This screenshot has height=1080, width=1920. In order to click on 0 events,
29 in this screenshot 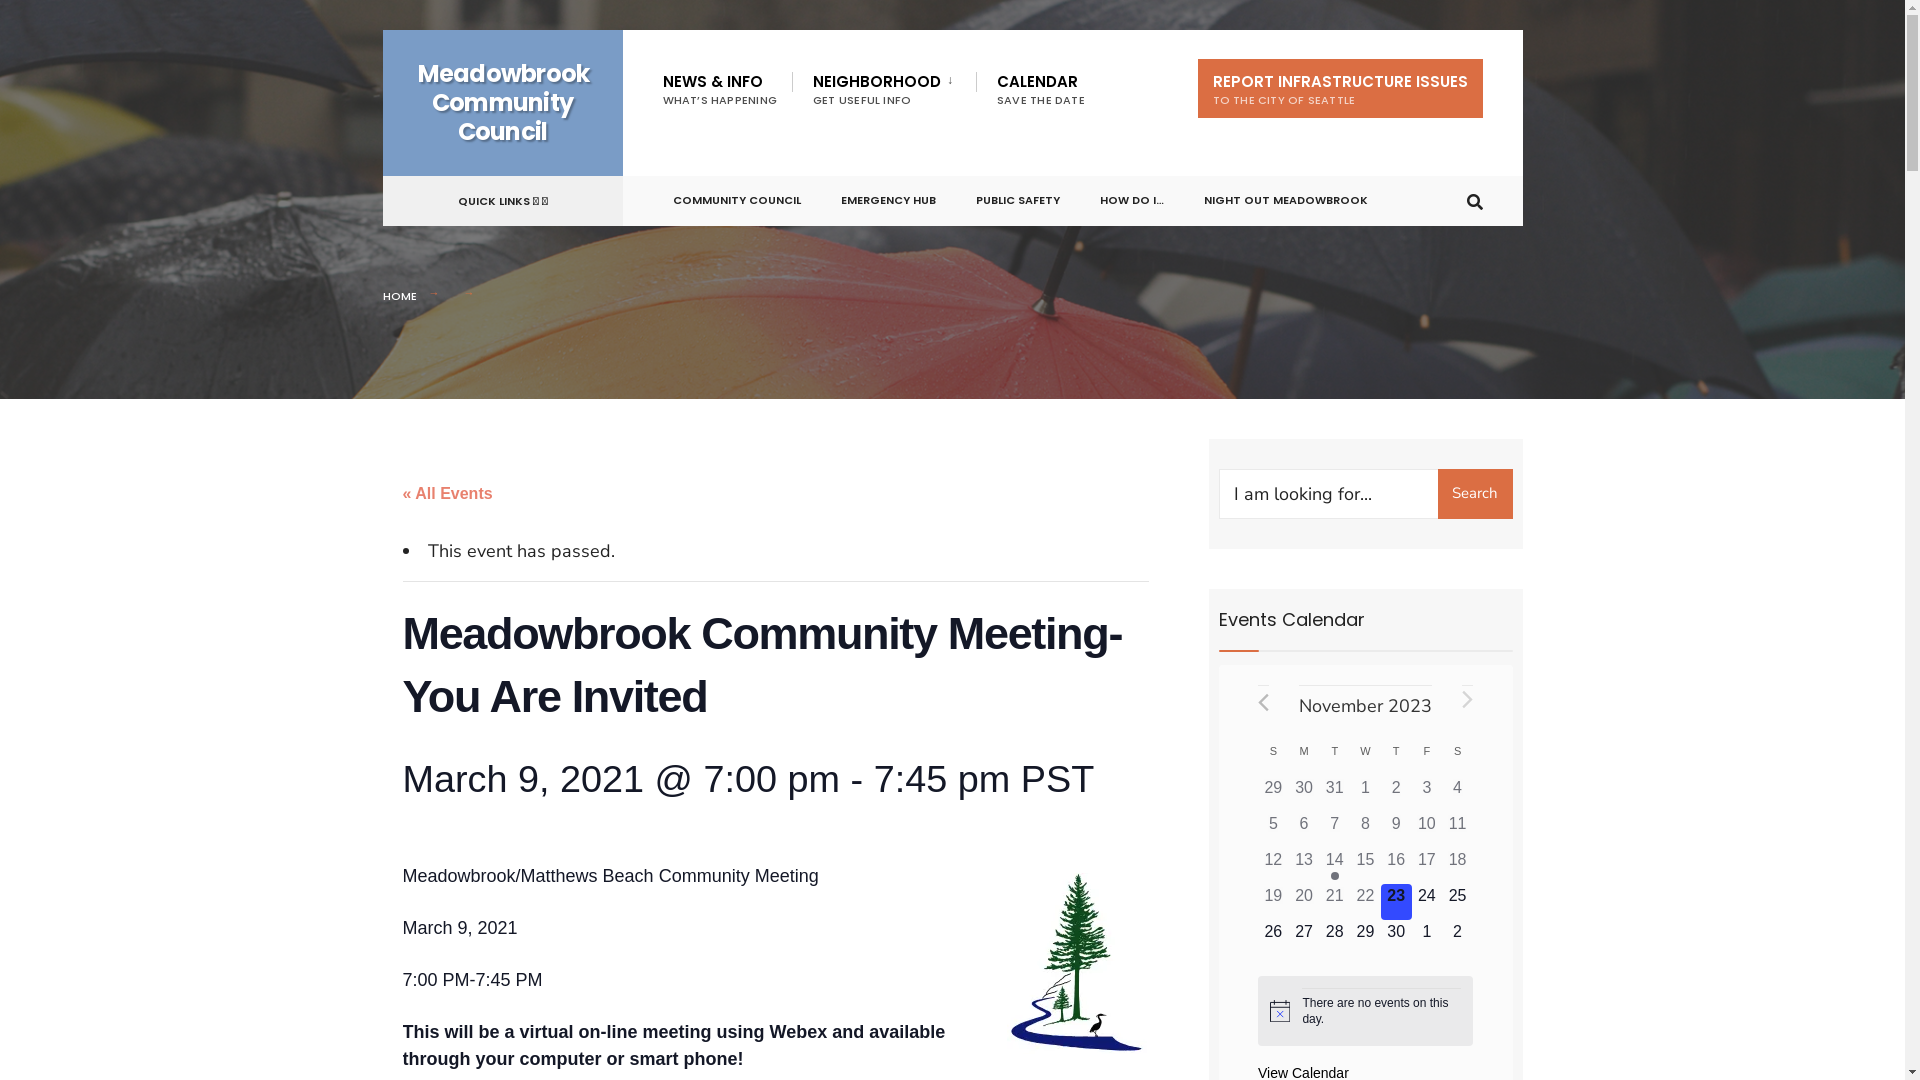, I will do `click(1366, 938)`.